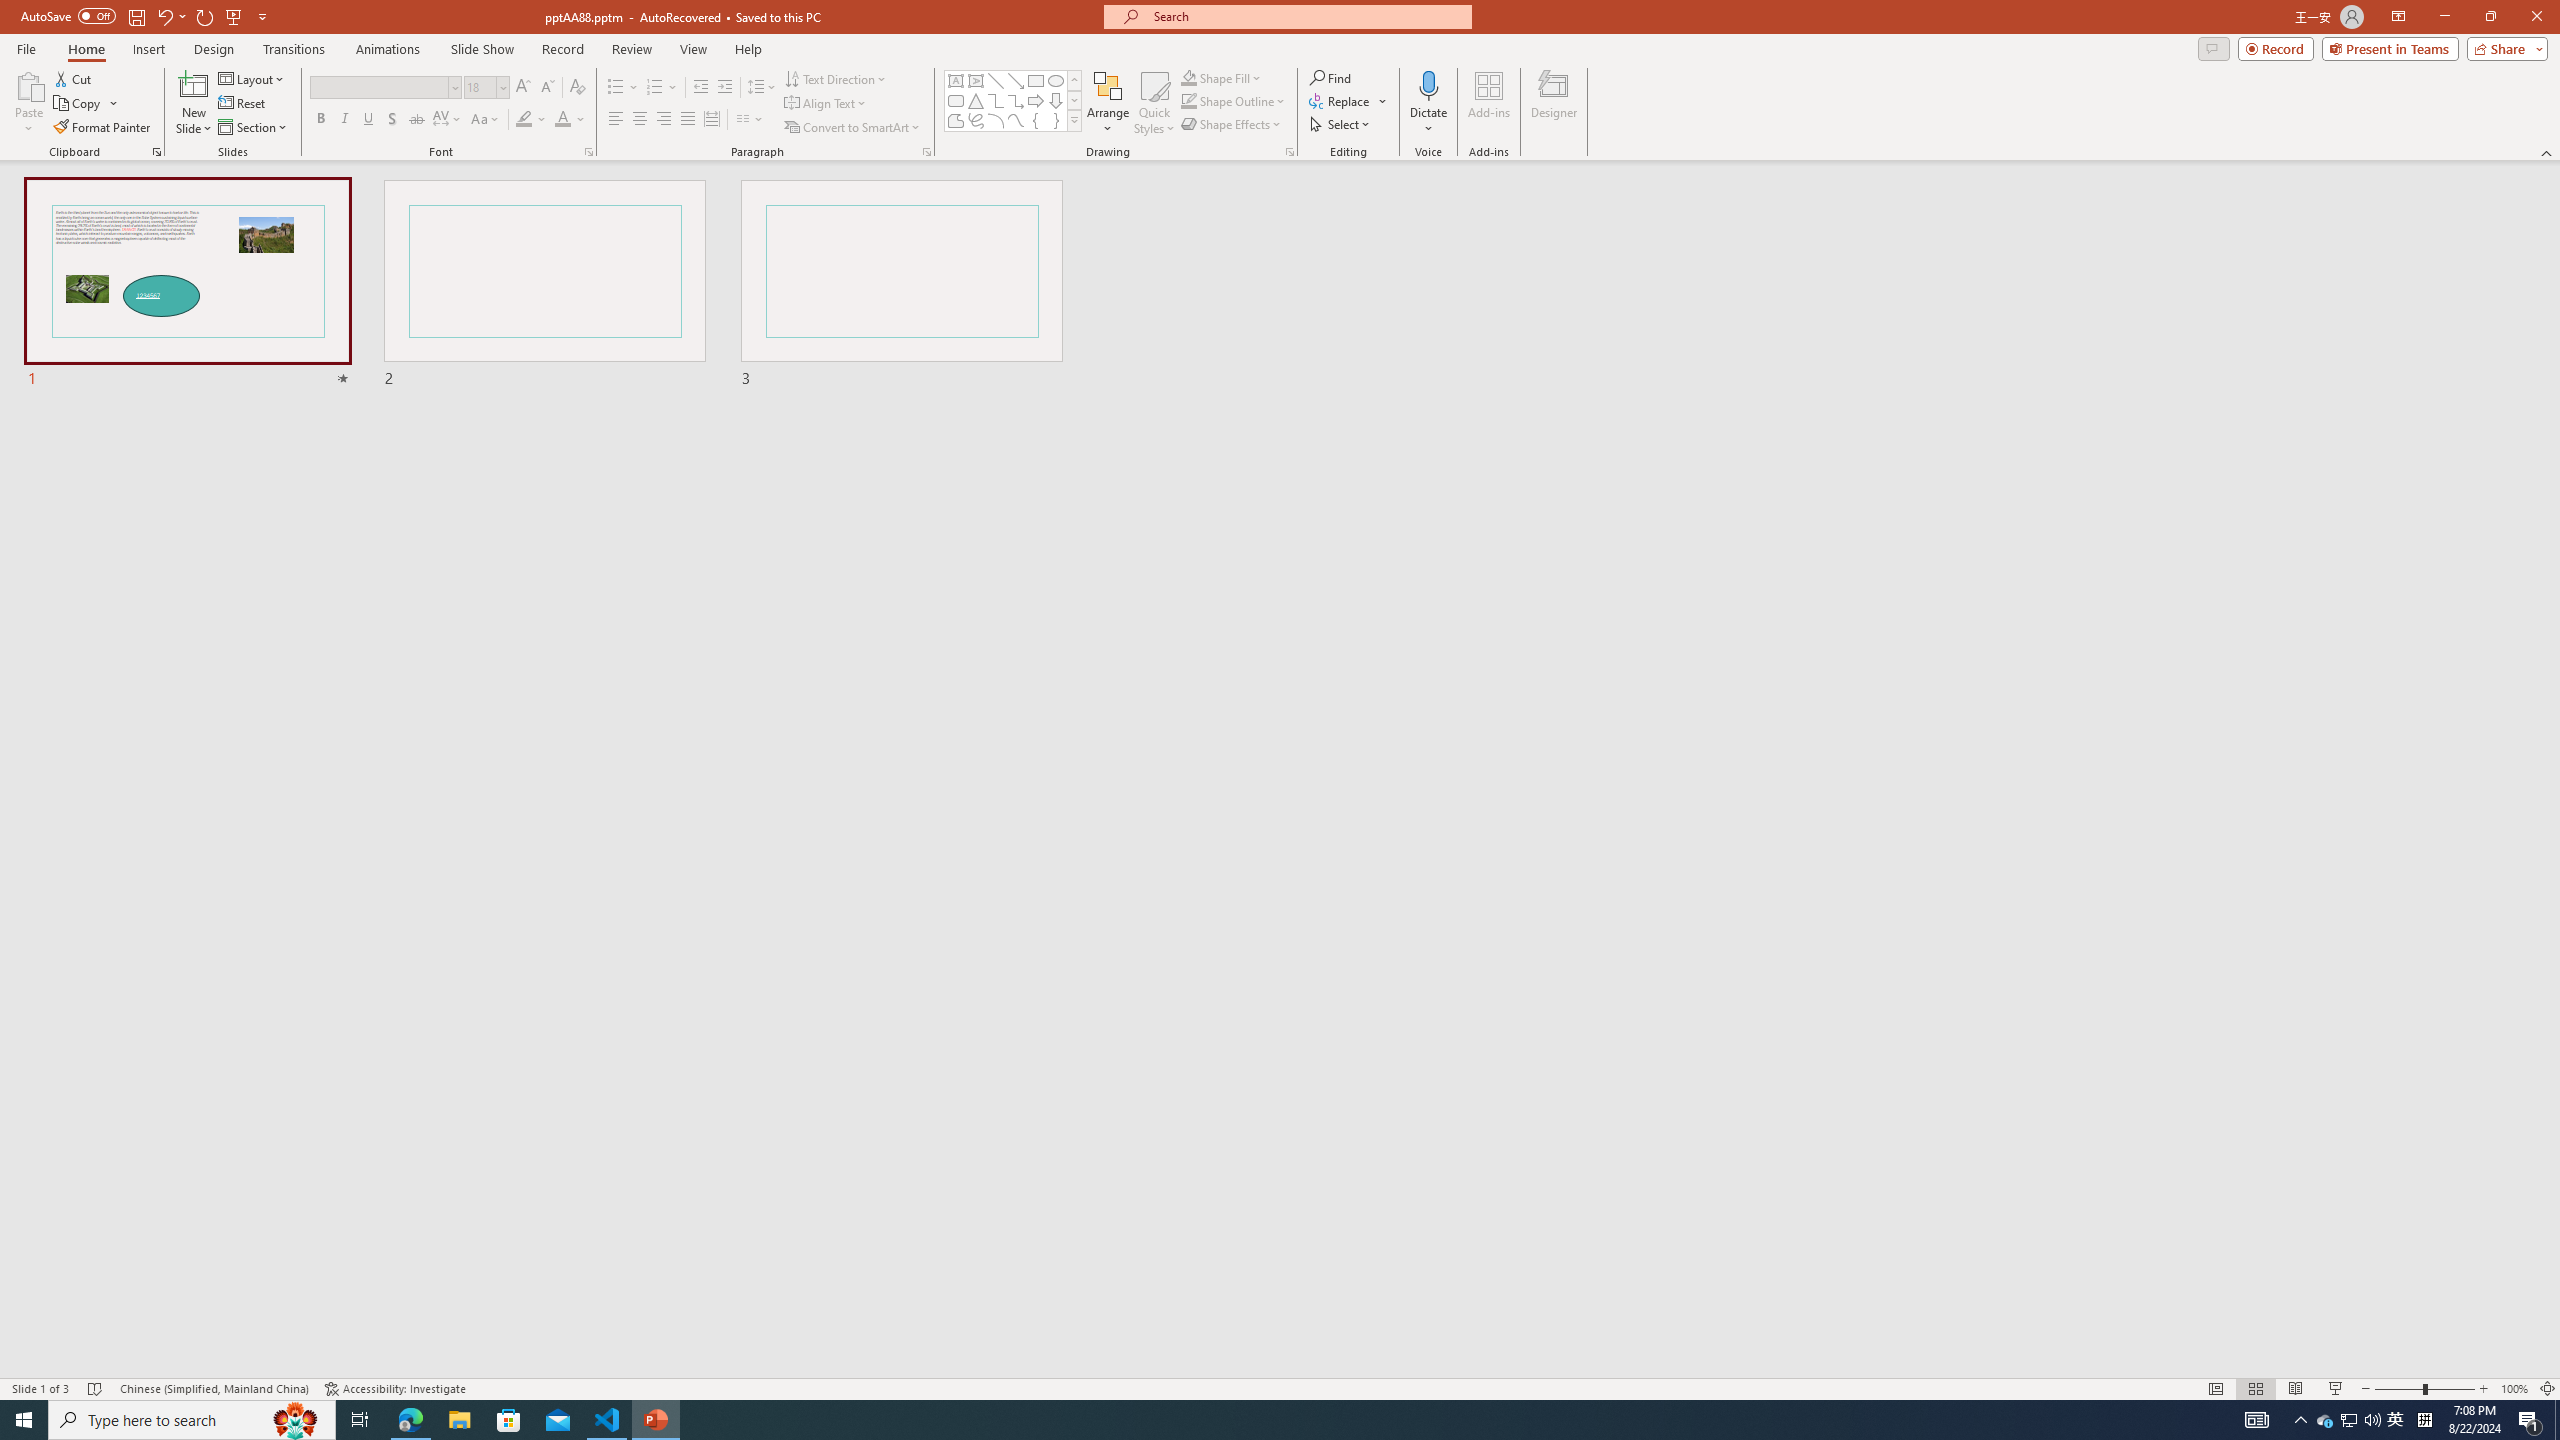 The height and width of the screenshot is (1440, 2560). Describe the element at coordinates (1074, 120) in the screenshot. I see `Class: NetUIImage` at that location.